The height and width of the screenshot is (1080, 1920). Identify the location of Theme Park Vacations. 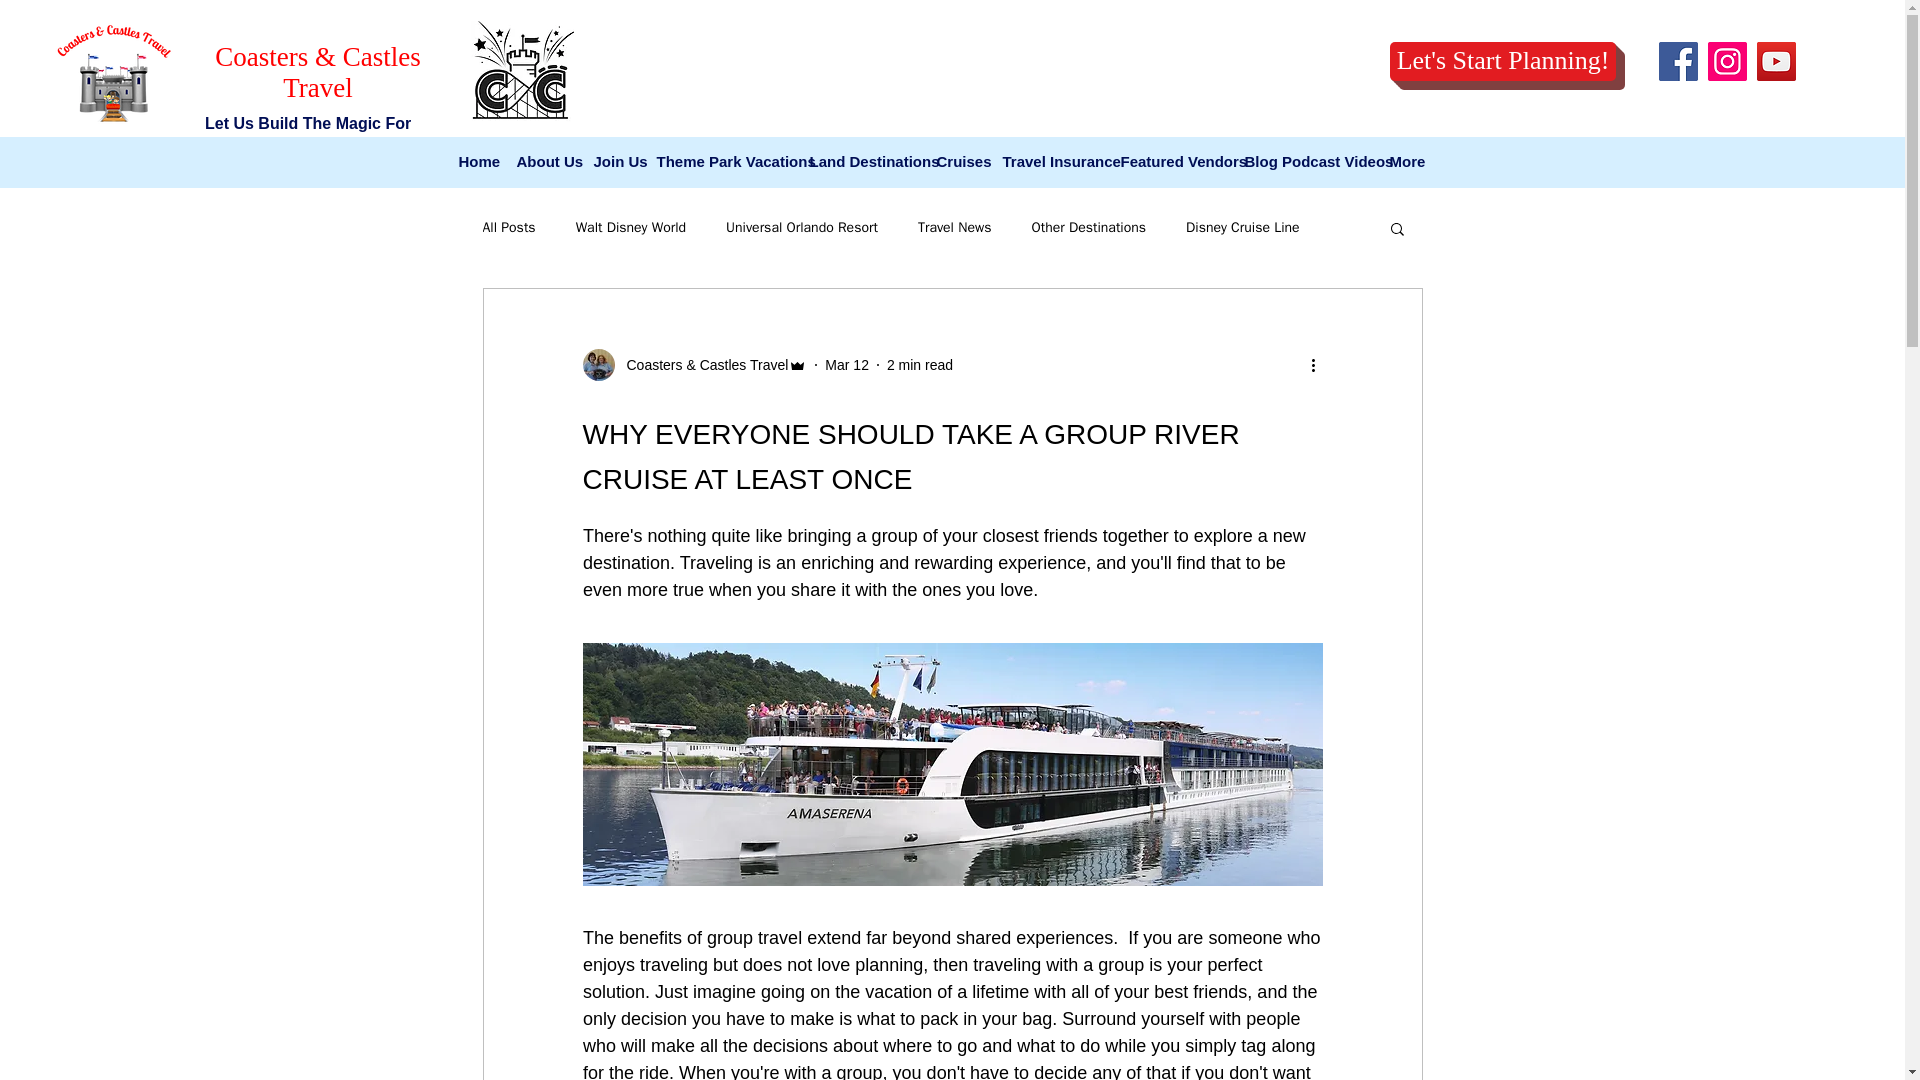
(722, 162).